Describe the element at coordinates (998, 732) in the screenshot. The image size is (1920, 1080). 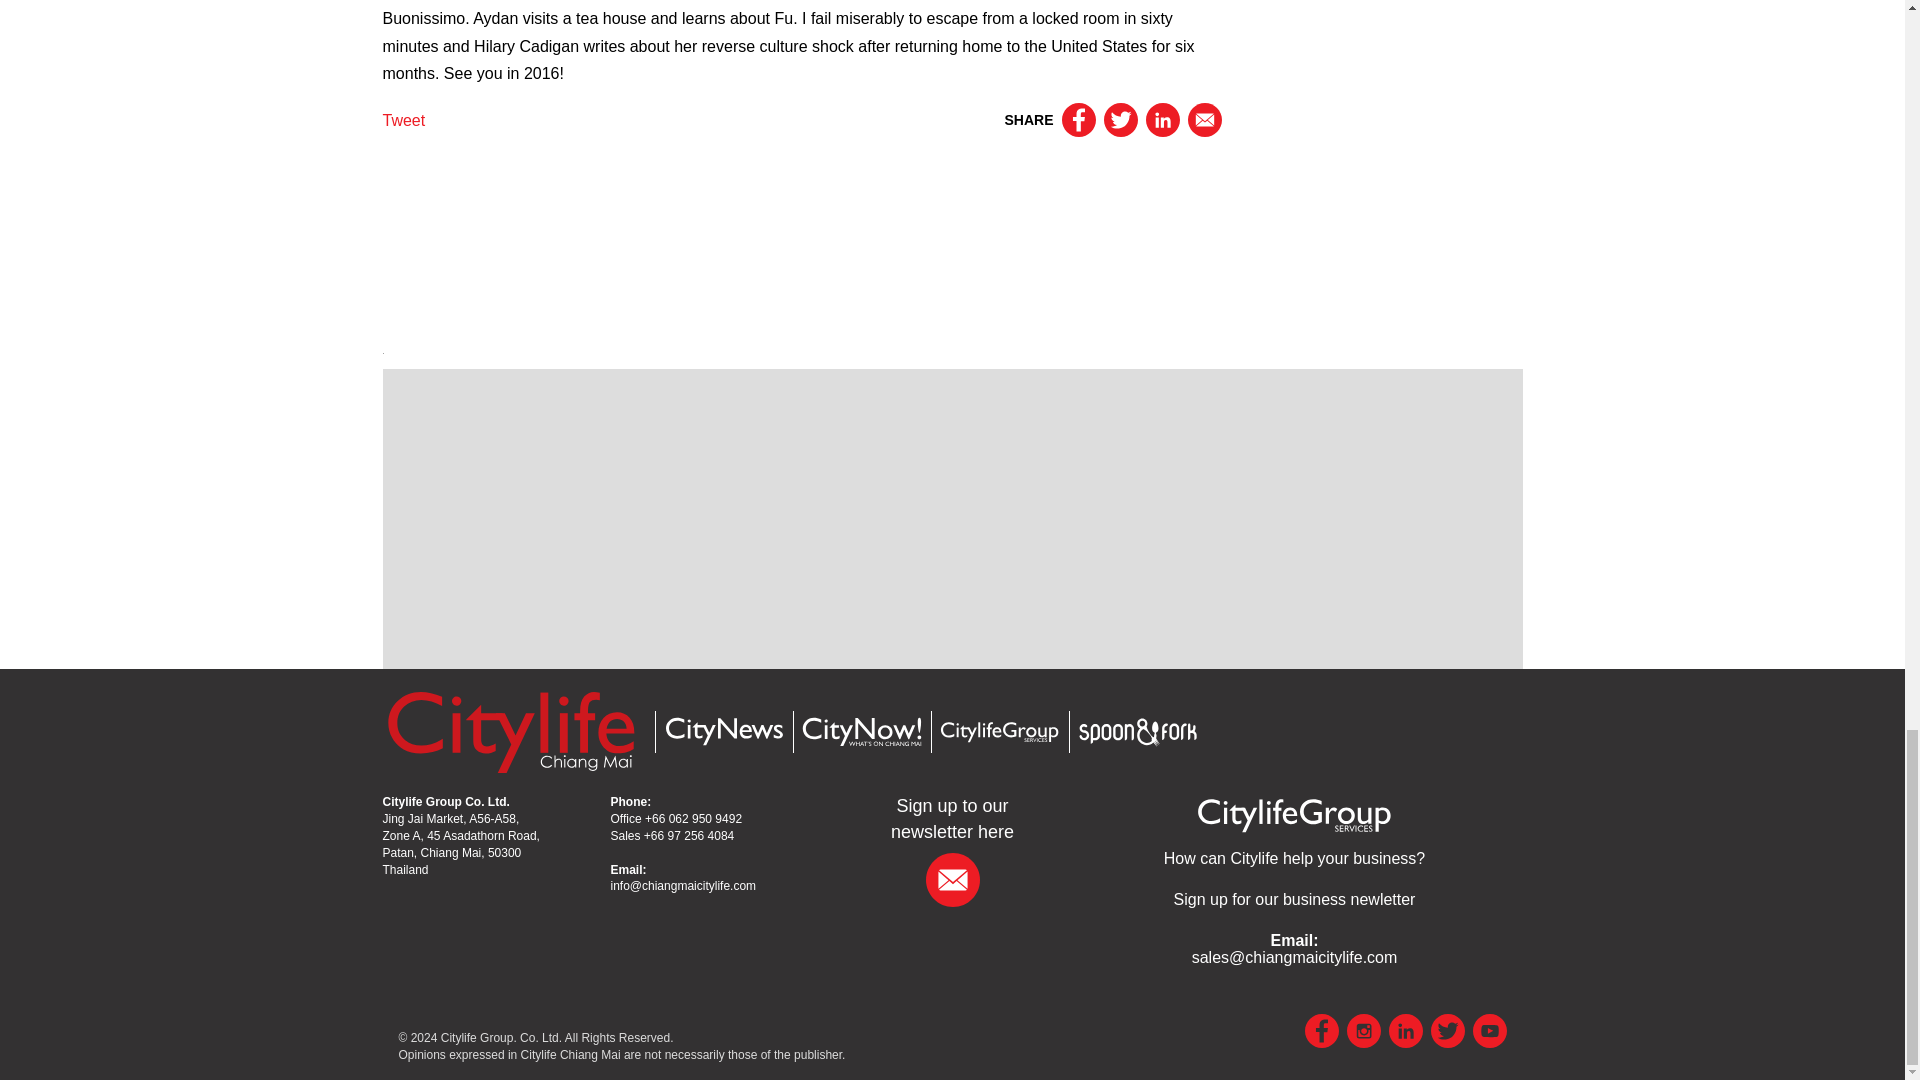
I see `Citylife Group Services` at that location.